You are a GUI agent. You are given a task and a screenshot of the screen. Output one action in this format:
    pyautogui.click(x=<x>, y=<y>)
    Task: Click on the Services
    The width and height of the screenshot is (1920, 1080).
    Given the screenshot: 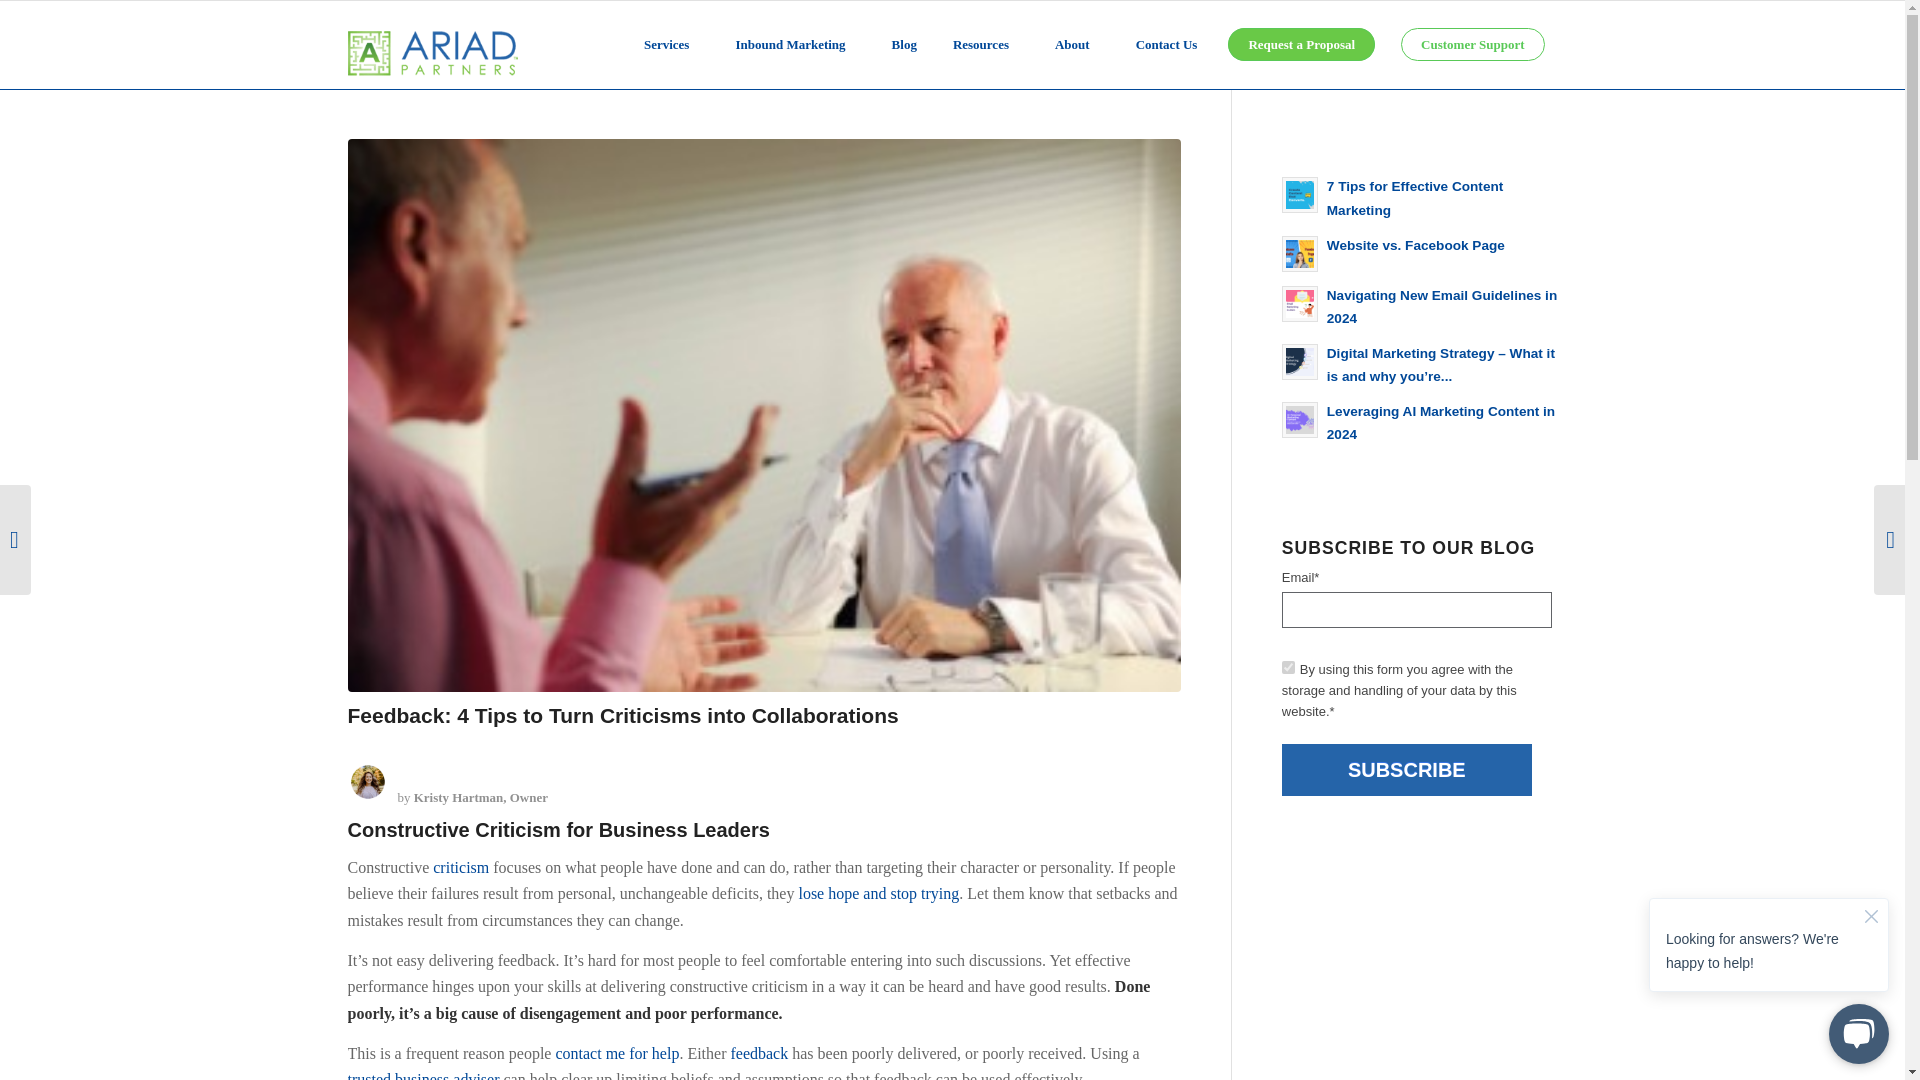 What is the action you would take?
    pyautogui.click(x=670, y=44)
    